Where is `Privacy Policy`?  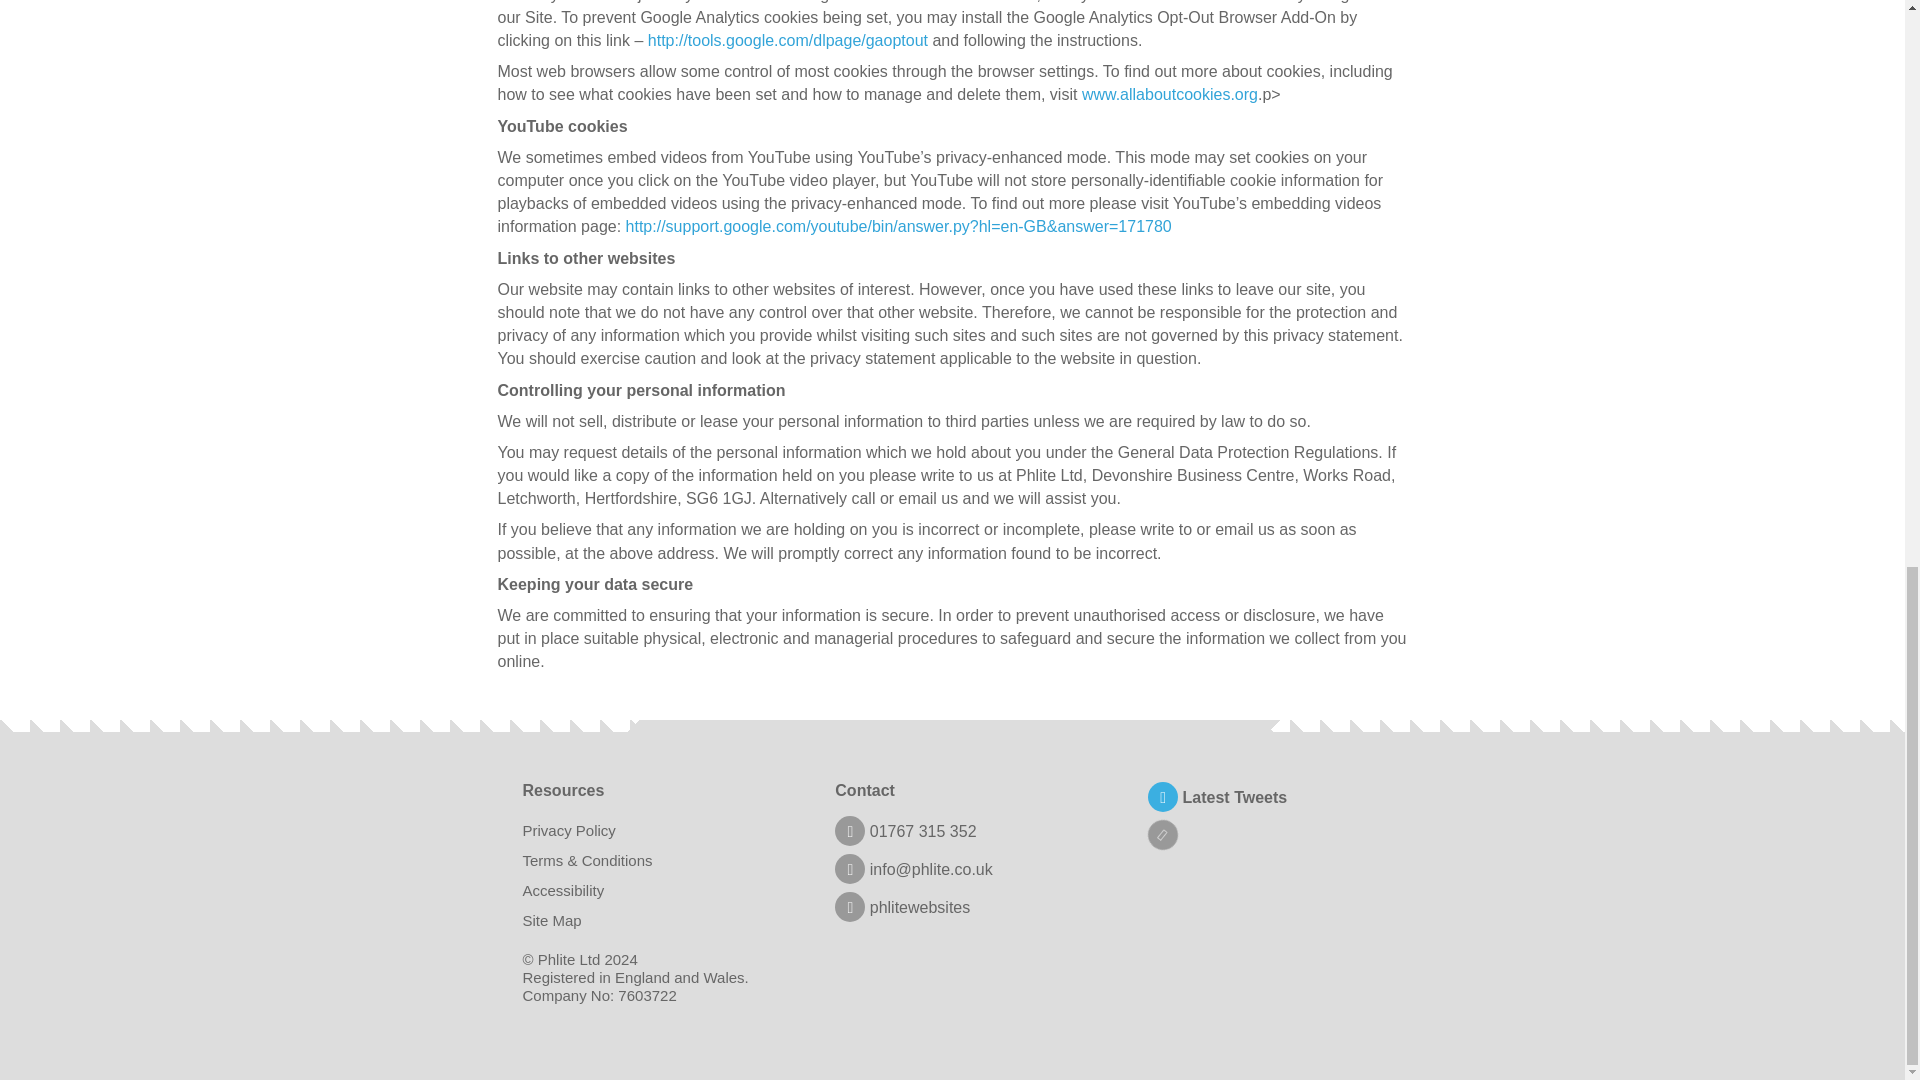
Privacy Policy is located at coordinates (568, 830).